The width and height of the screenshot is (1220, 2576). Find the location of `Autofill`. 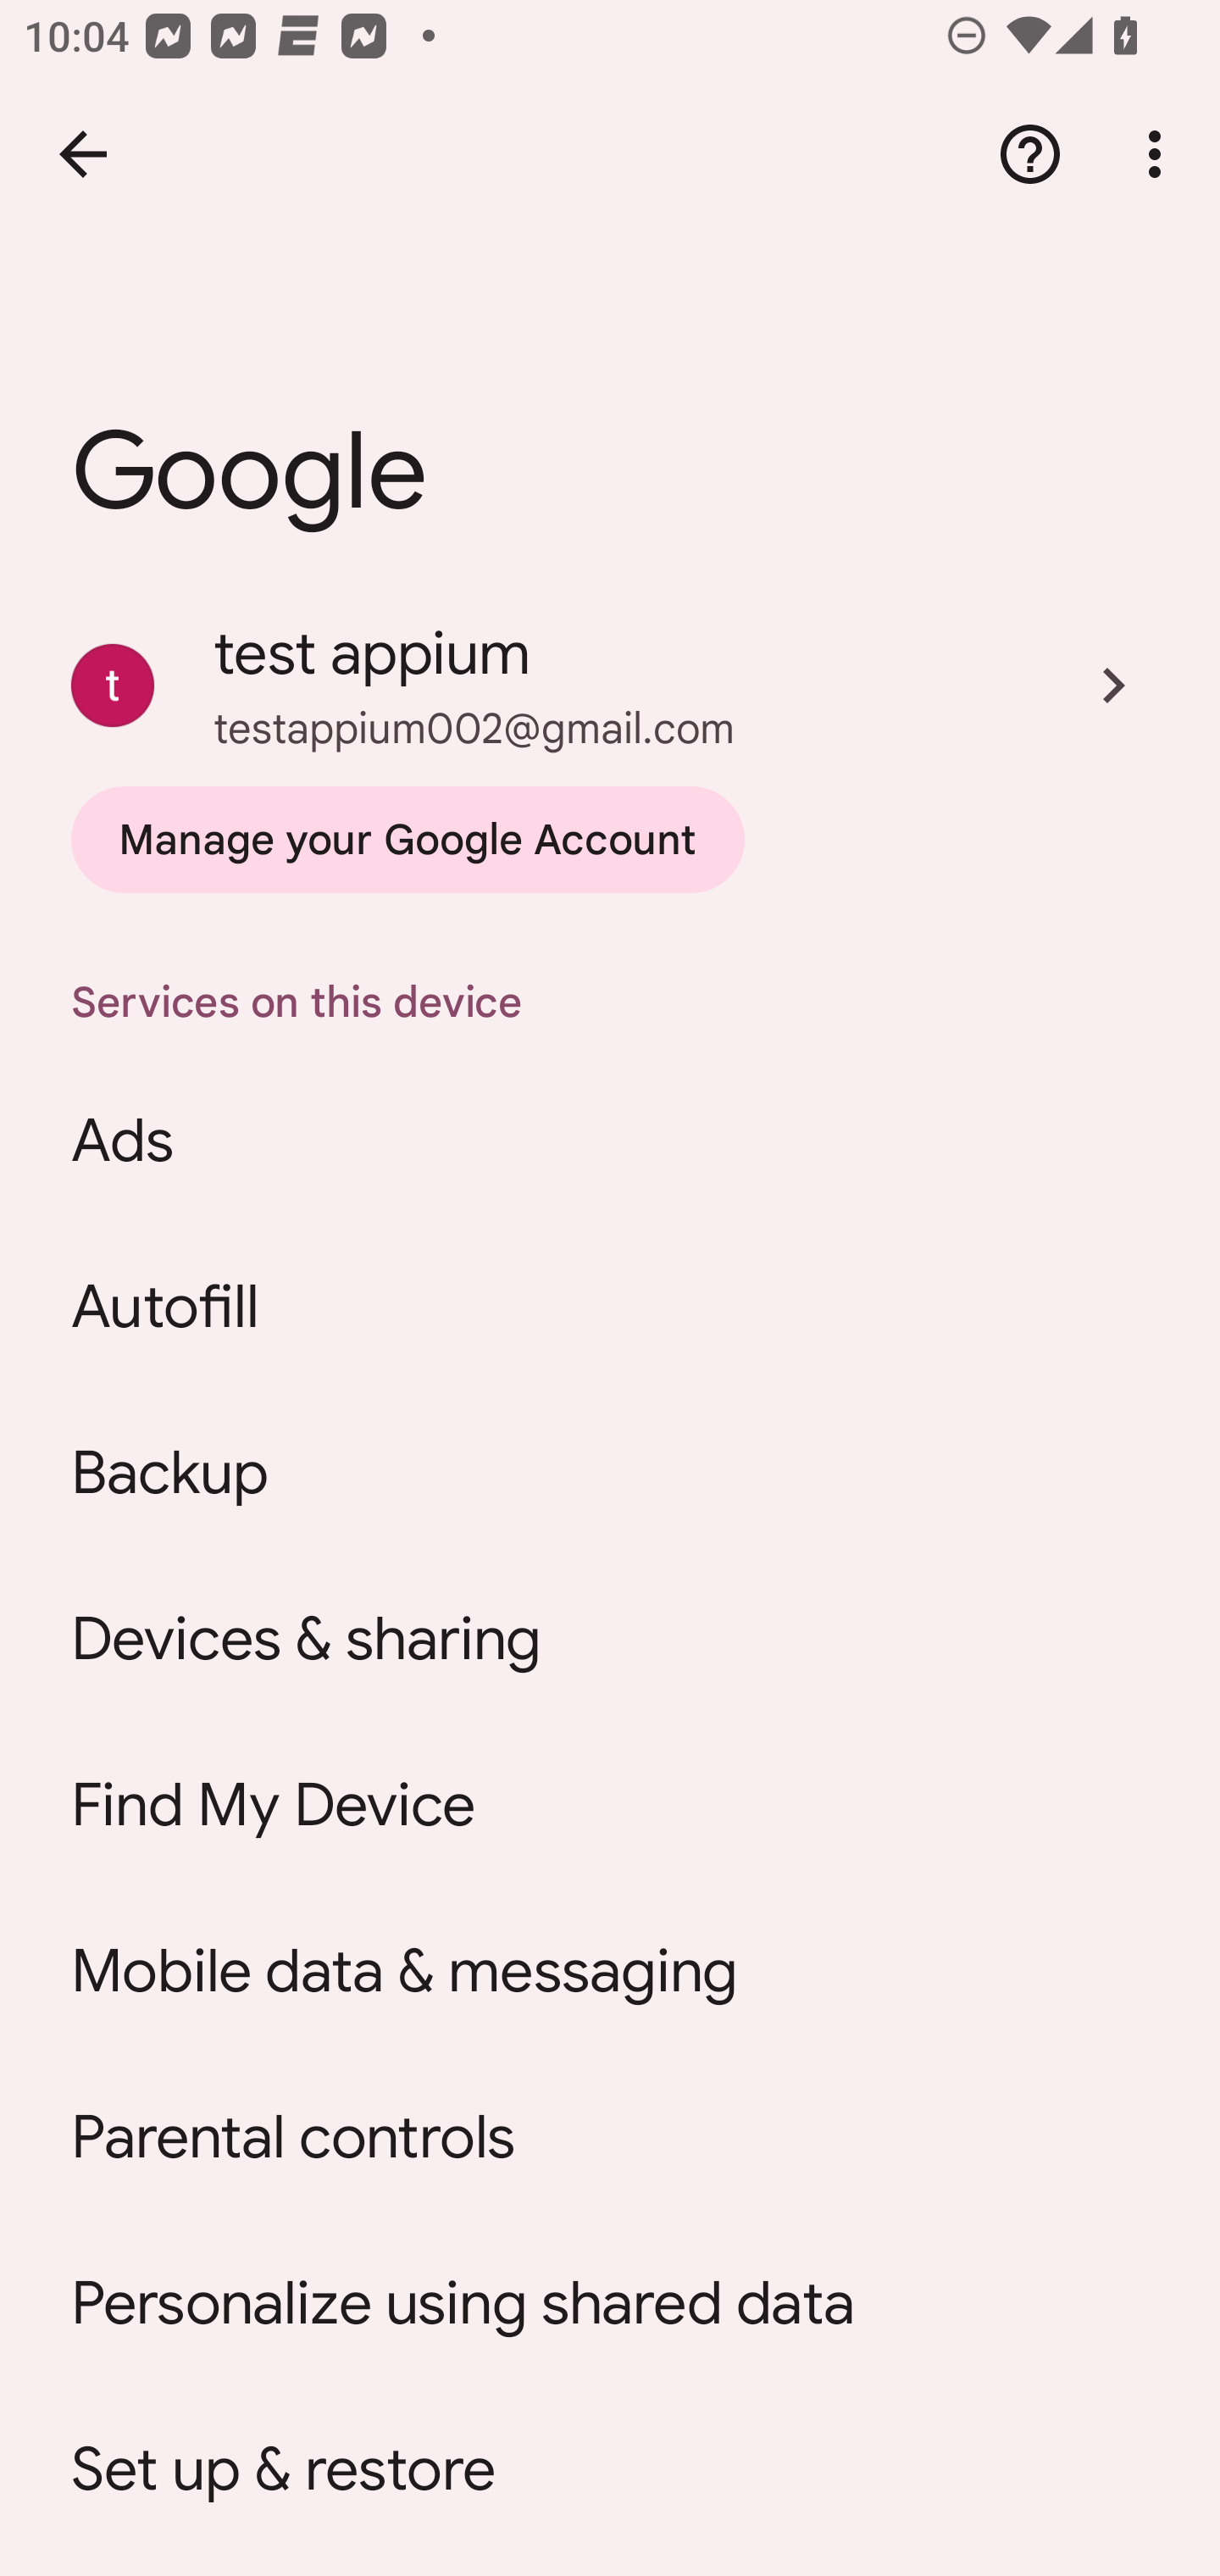

Autofill is located at coordinates (610, 1307).